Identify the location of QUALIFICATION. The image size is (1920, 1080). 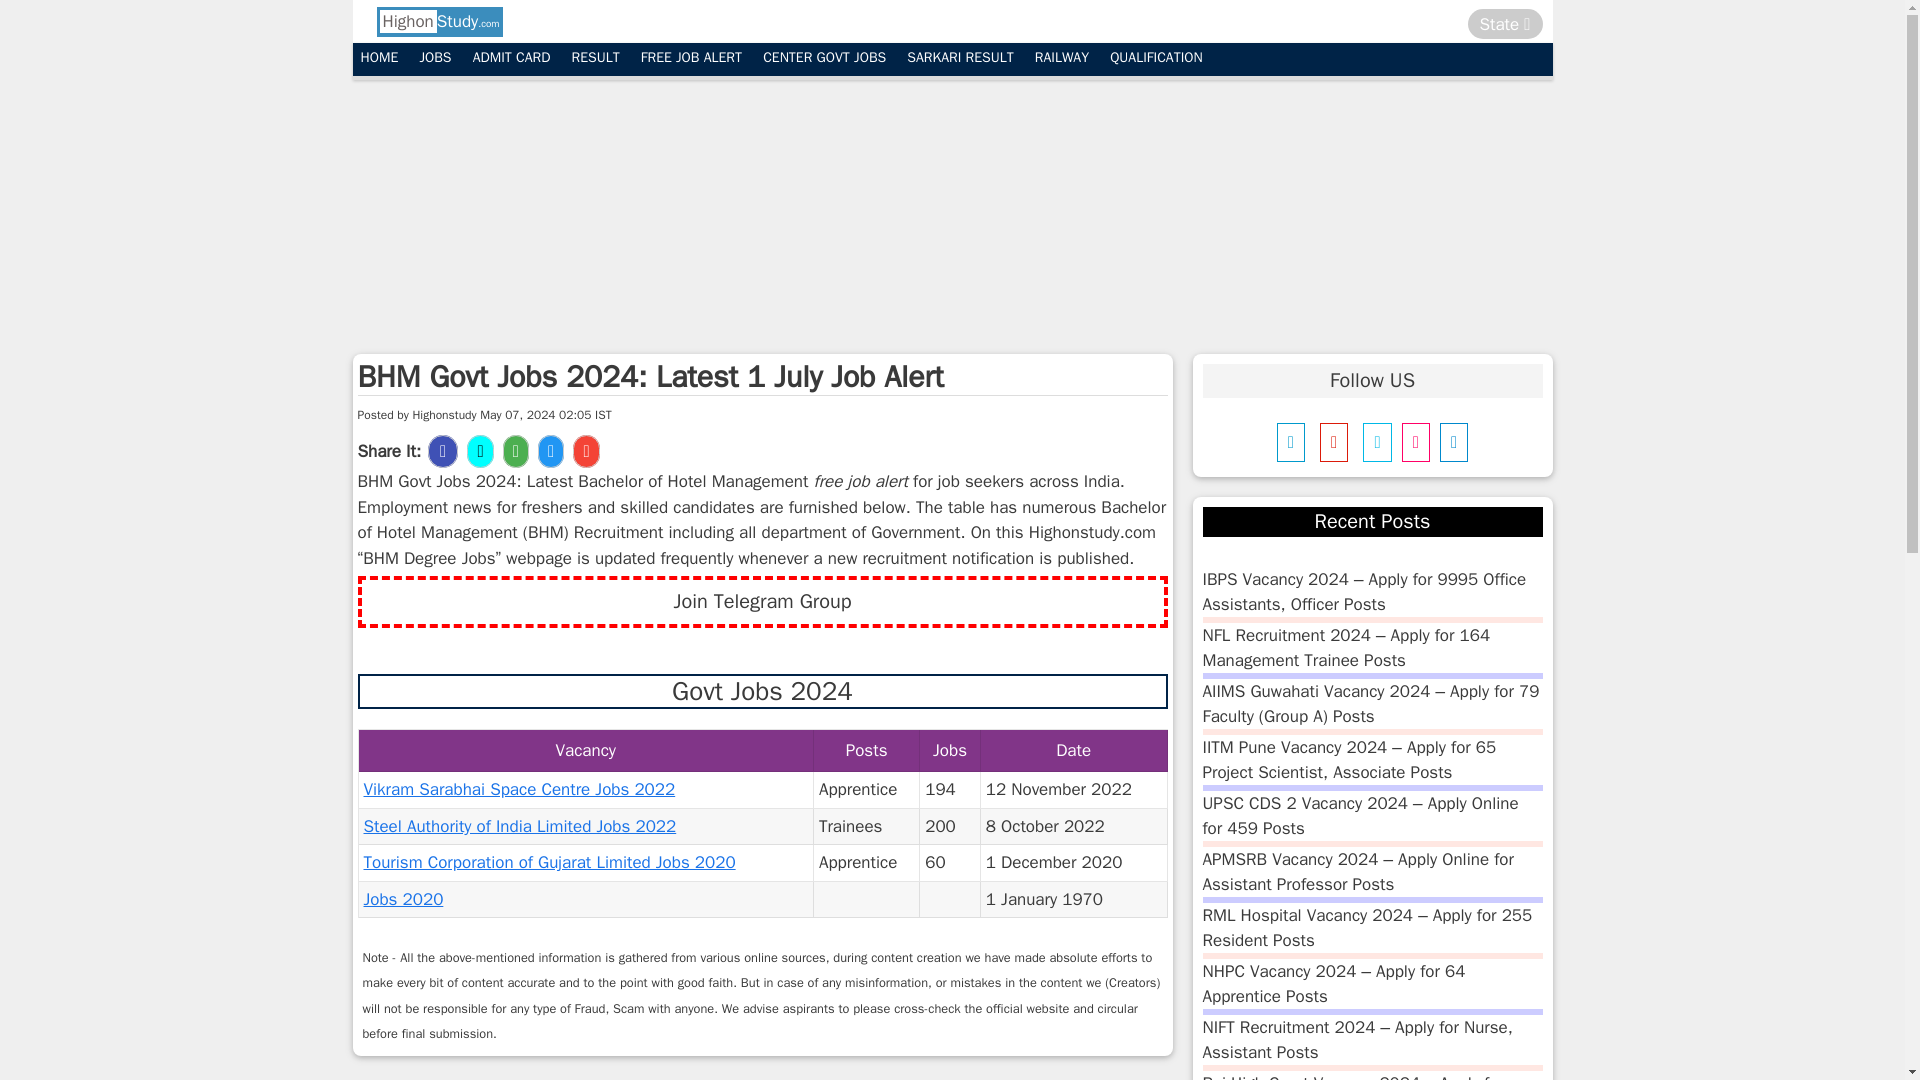
(1156, 58).